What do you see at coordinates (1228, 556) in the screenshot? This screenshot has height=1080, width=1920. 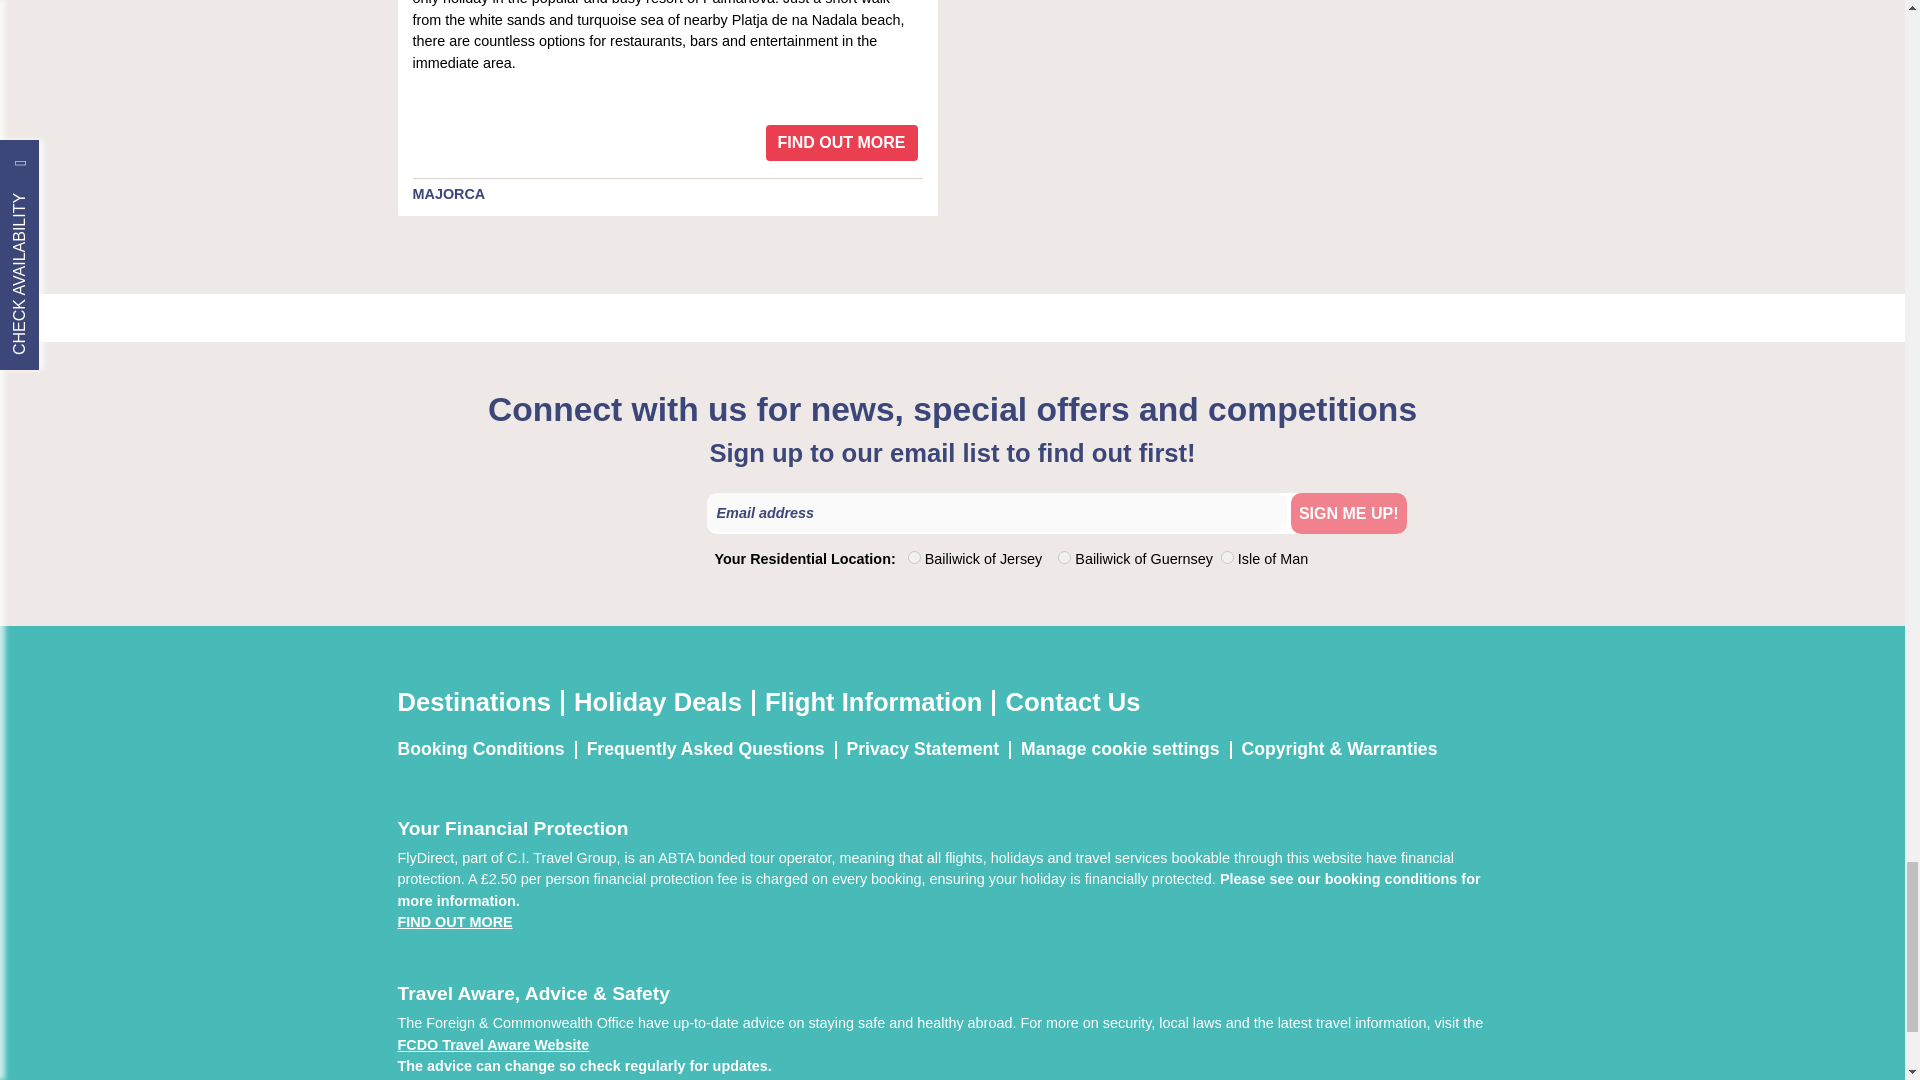 I see `Isle of Man` at bounding box center [1228, 556].